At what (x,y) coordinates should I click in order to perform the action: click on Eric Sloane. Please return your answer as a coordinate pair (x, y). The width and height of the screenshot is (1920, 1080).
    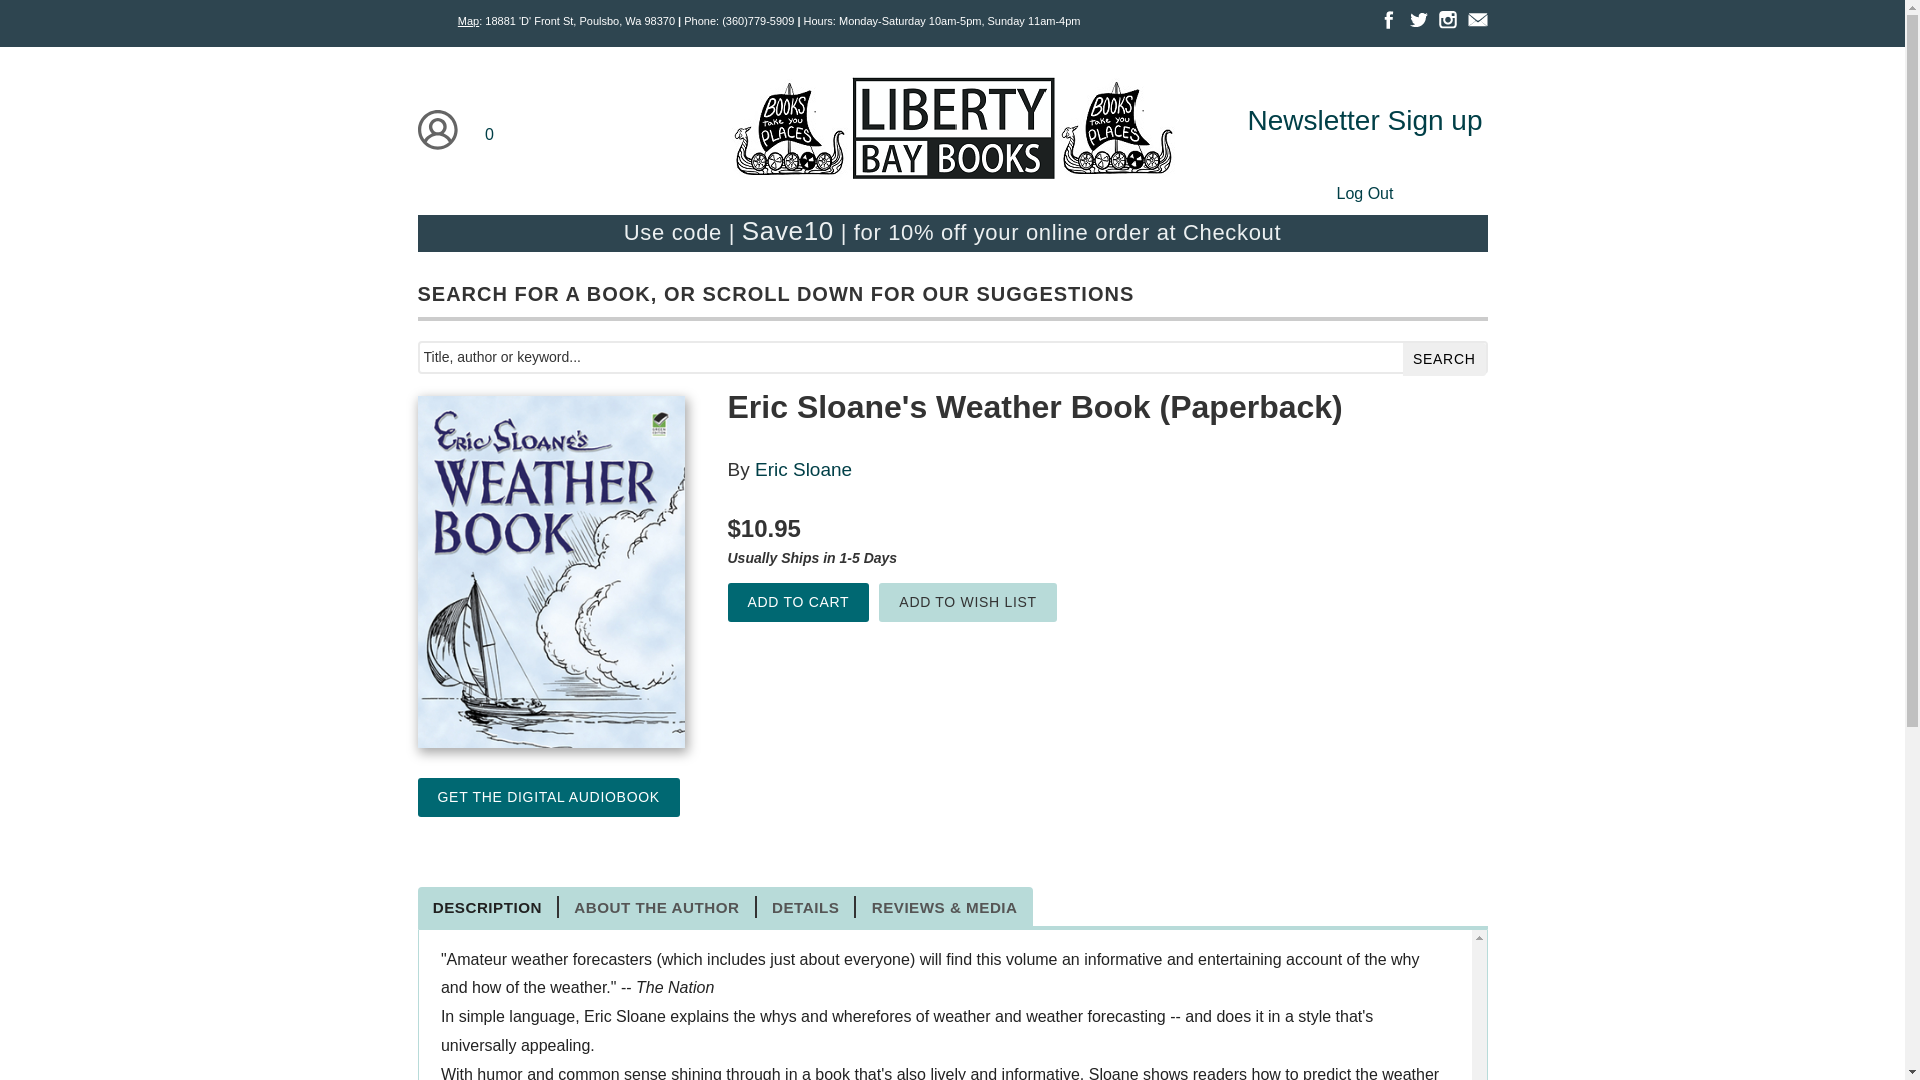
    Looking at the image, I should click on (803, 469).